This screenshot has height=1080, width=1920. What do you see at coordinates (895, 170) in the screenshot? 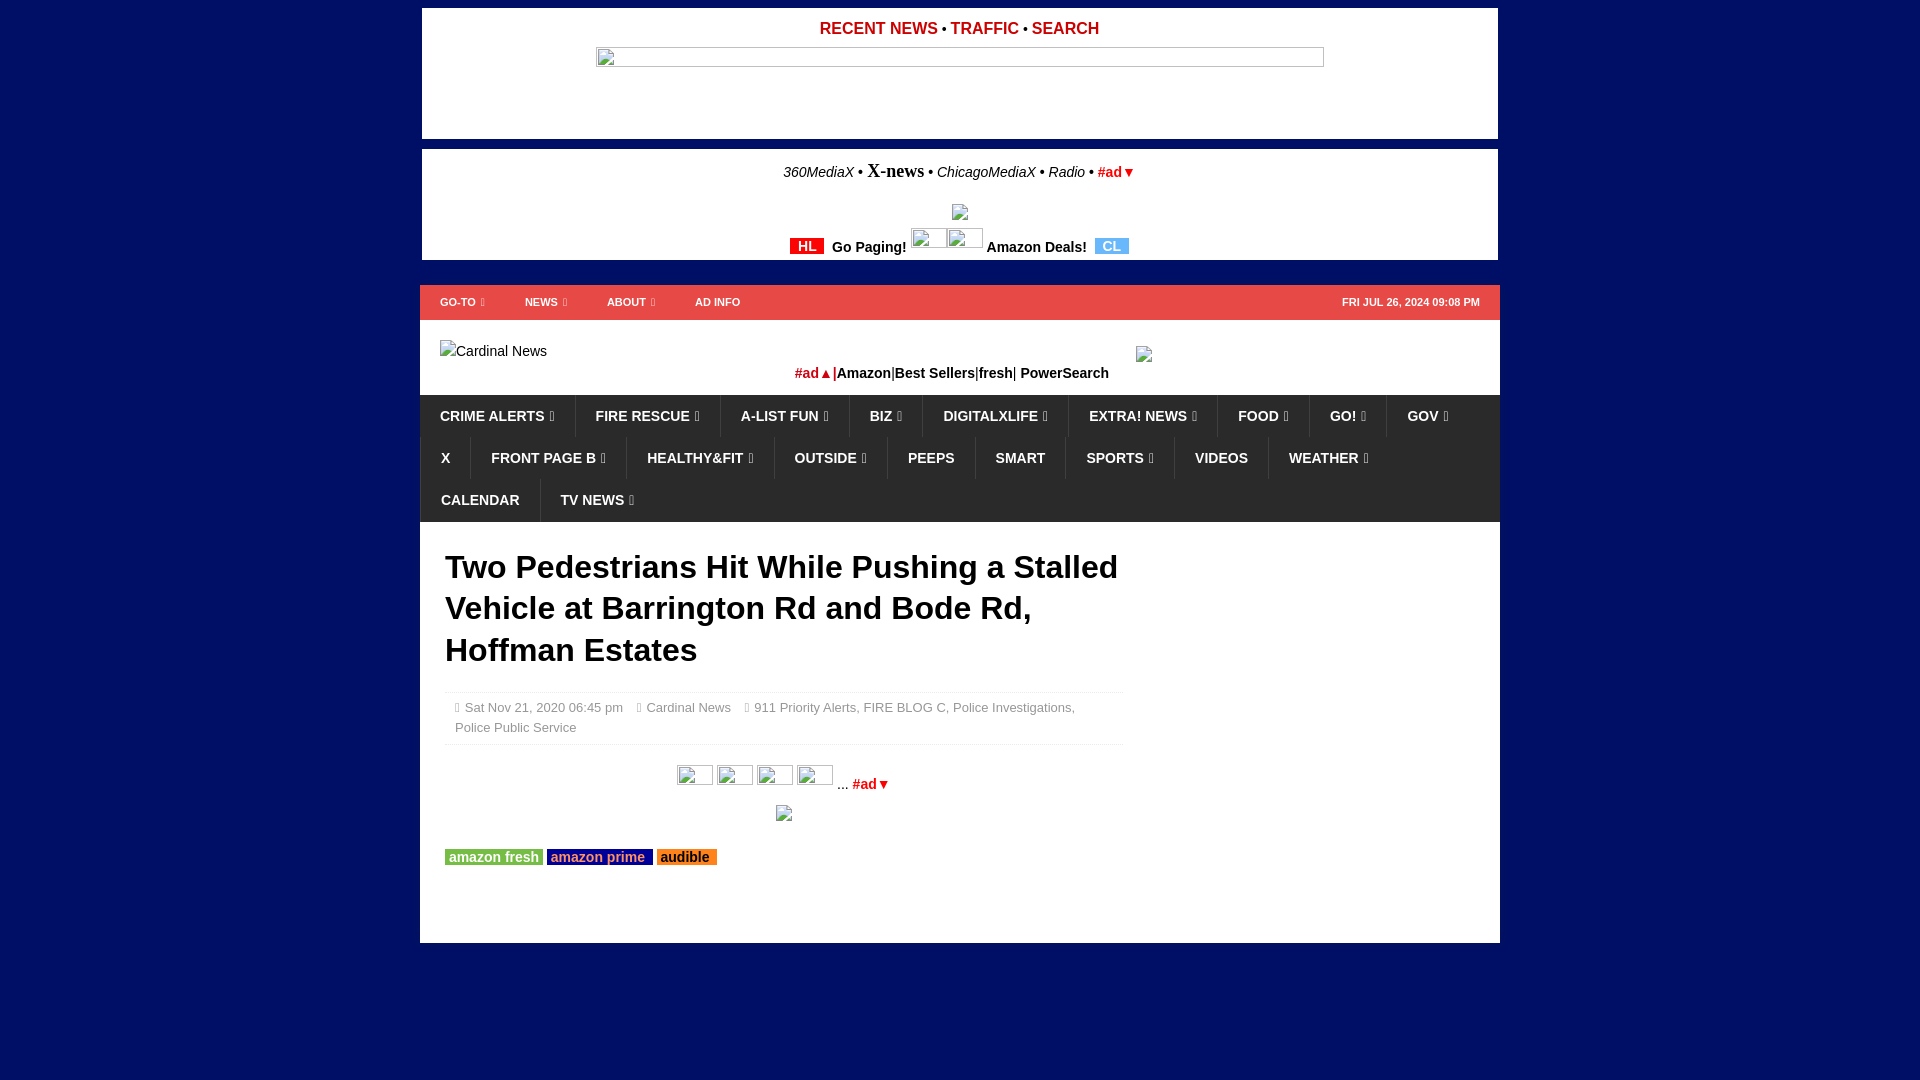
I see `X-news` at bounding box center [895, 170].